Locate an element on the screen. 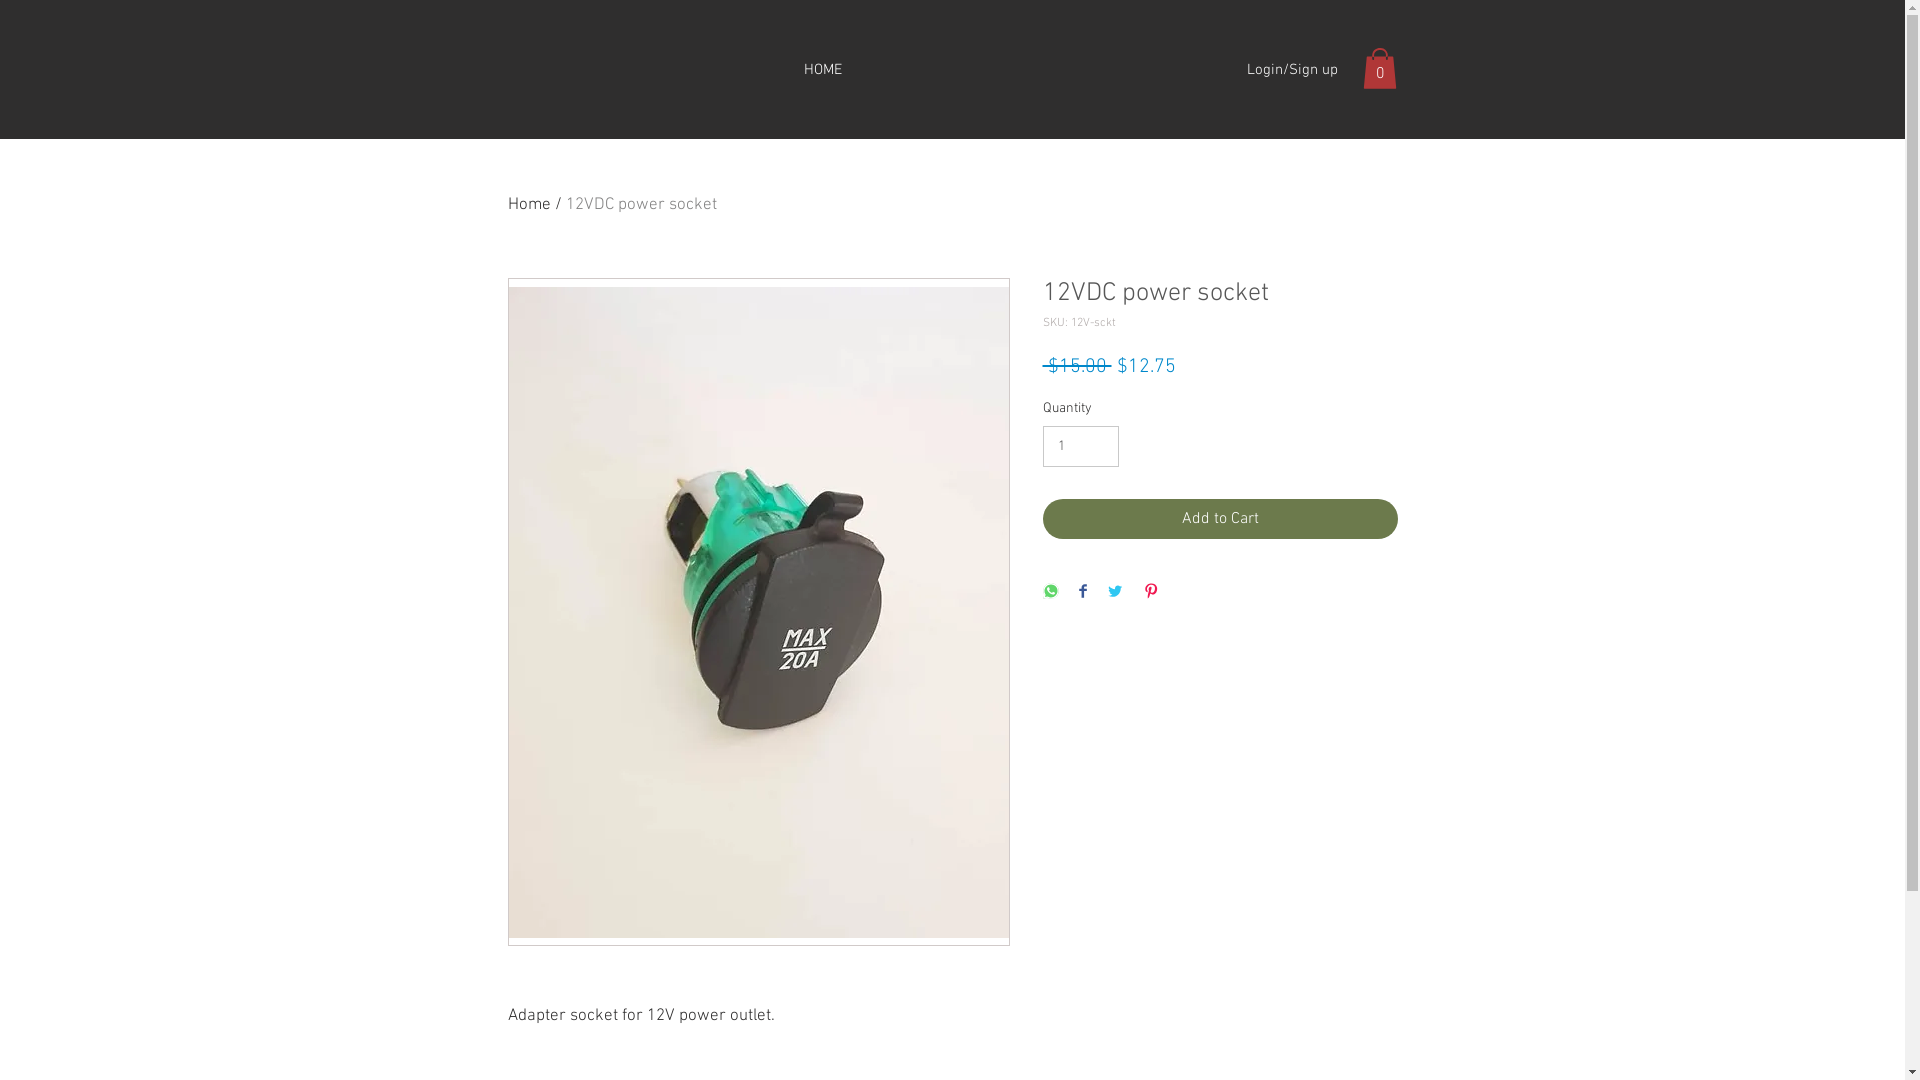 The image size is (1920, 1080). 12VDC power socket is located at coordinates (642, 205).